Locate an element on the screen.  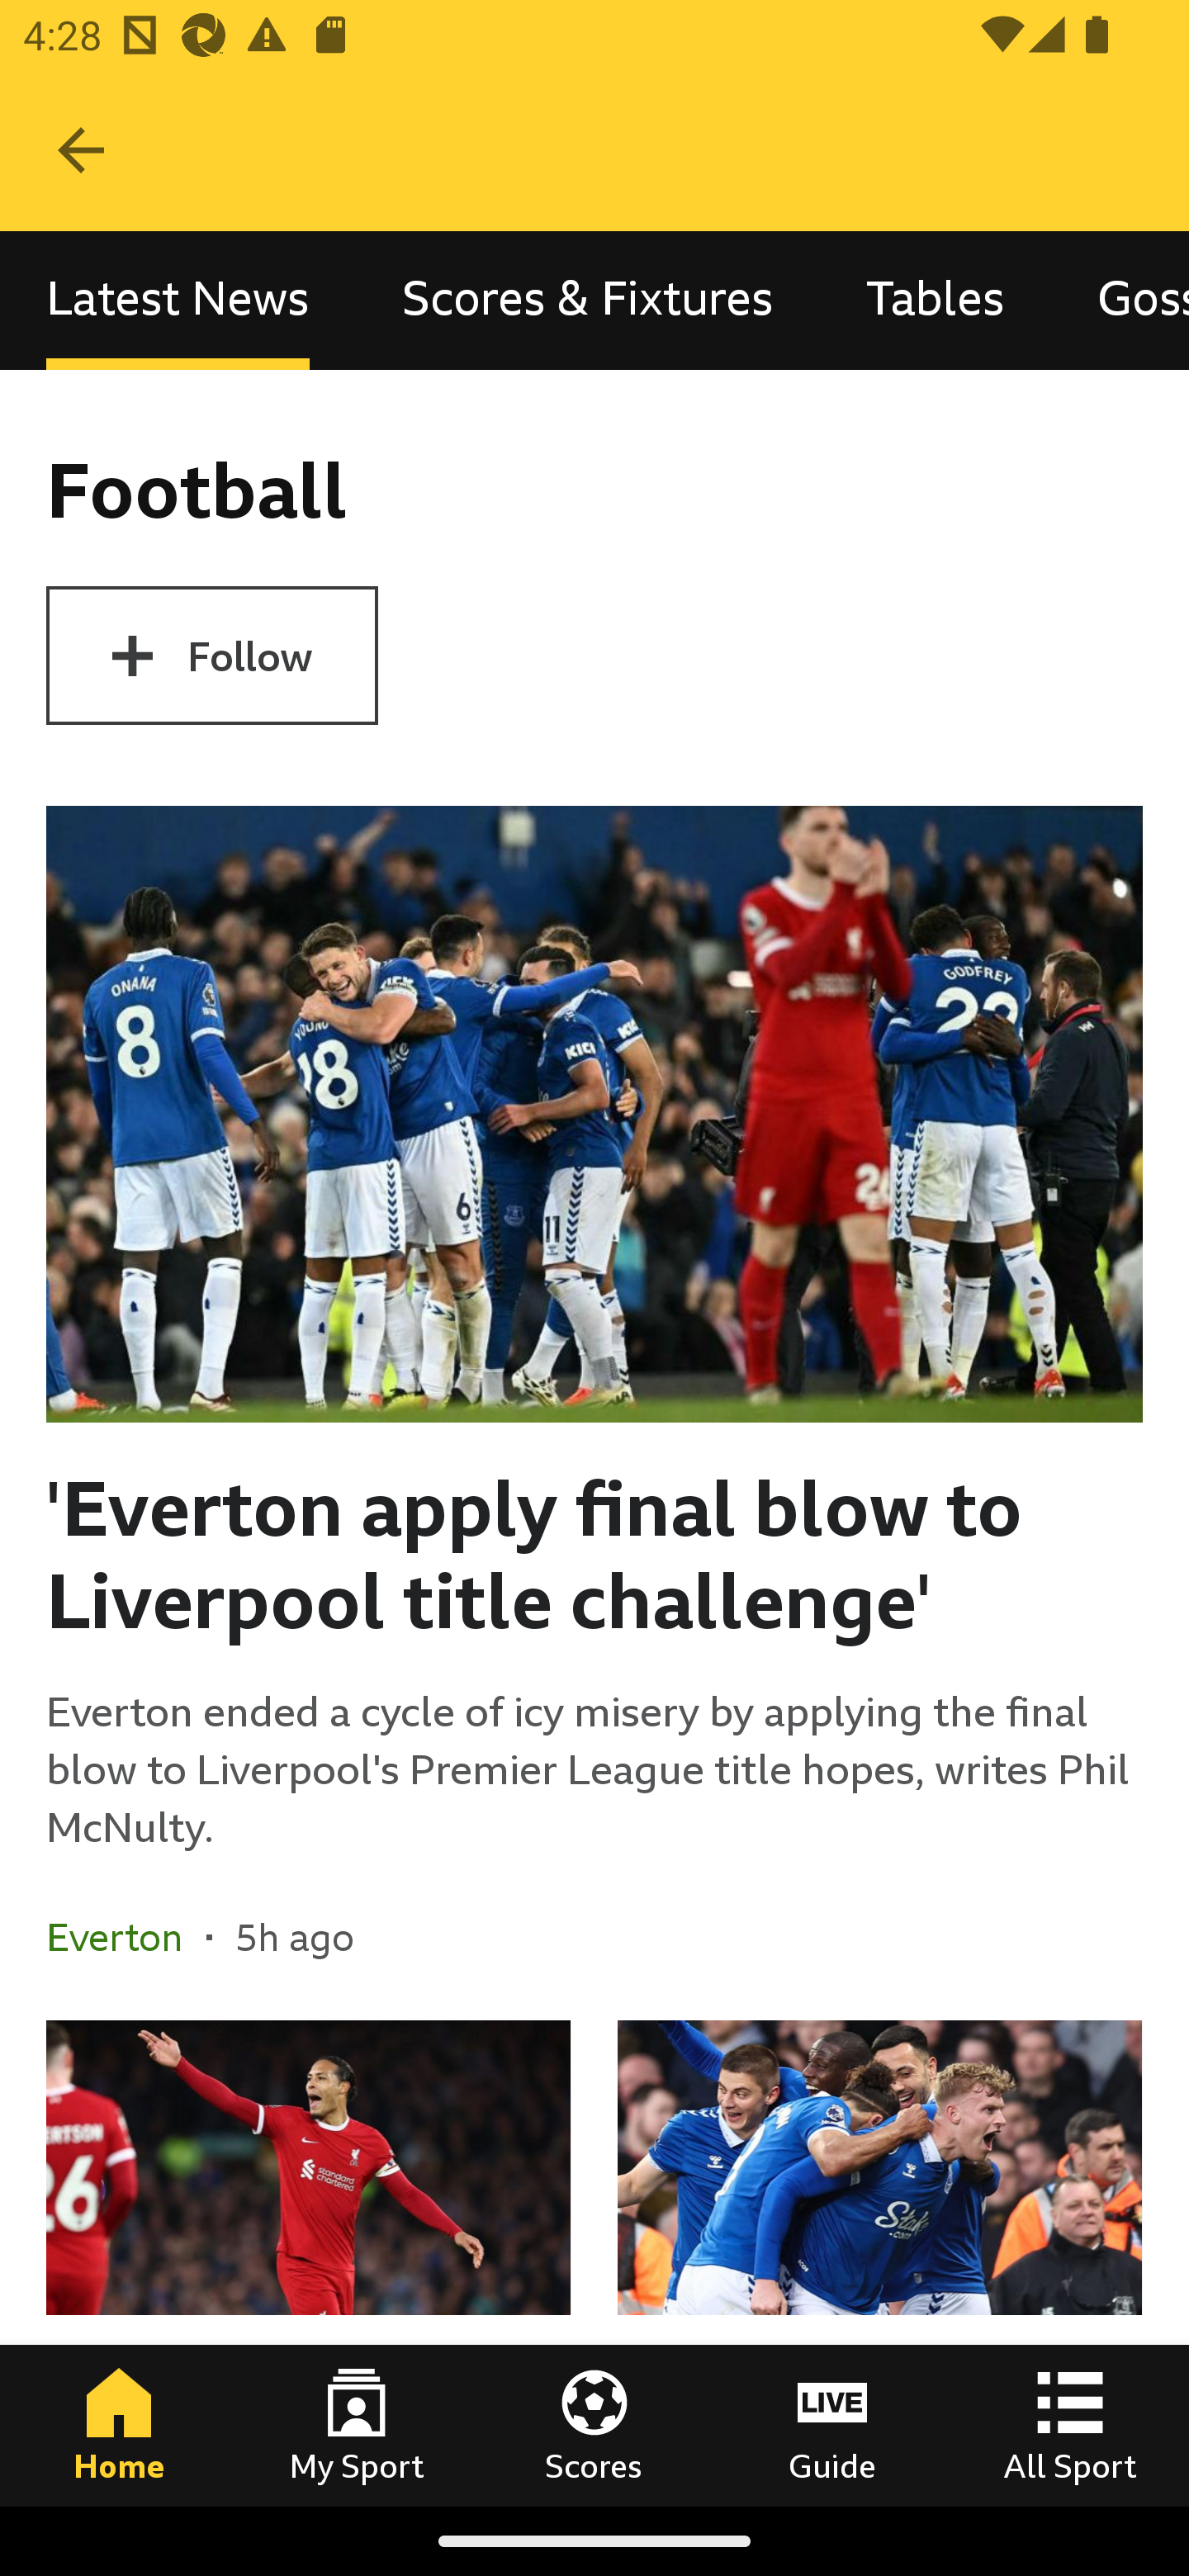
Tables is located at coordinates (935, 301).